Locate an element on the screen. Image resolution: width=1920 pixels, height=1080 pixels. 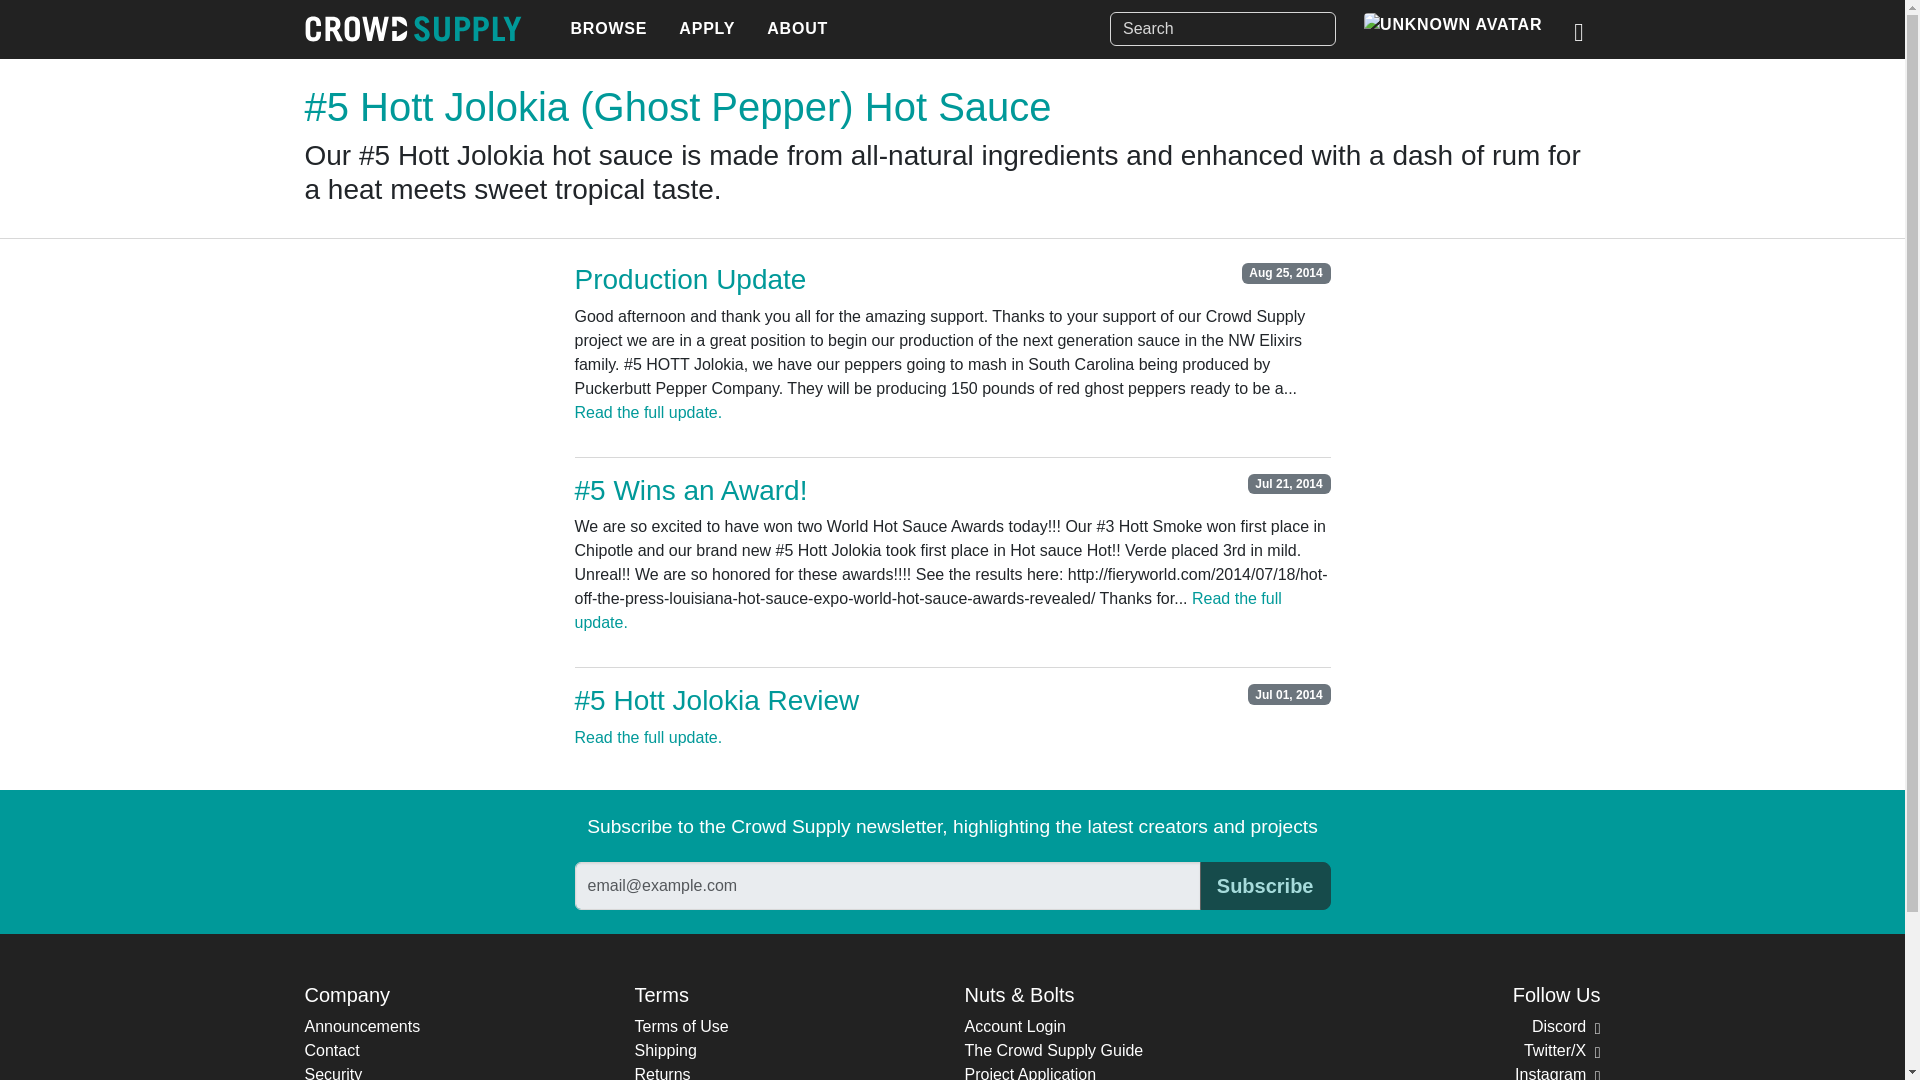
Instagram is located at coordinates (1556, 1072).